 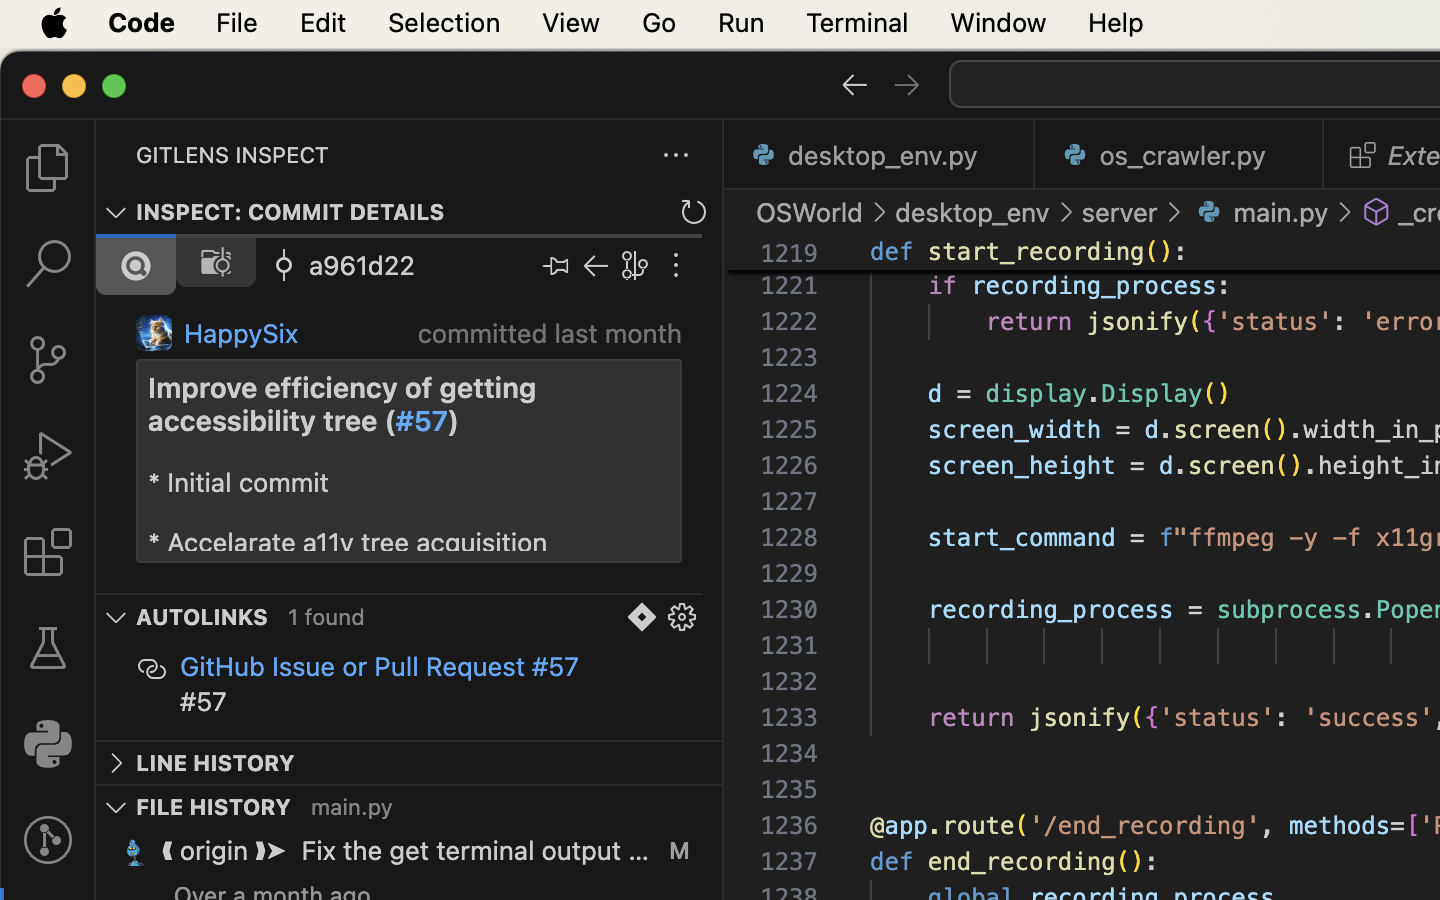 What do you see at coordinates (242, 334) in the screenshot?
I see `HappySix` at bounding box center [242, 334].